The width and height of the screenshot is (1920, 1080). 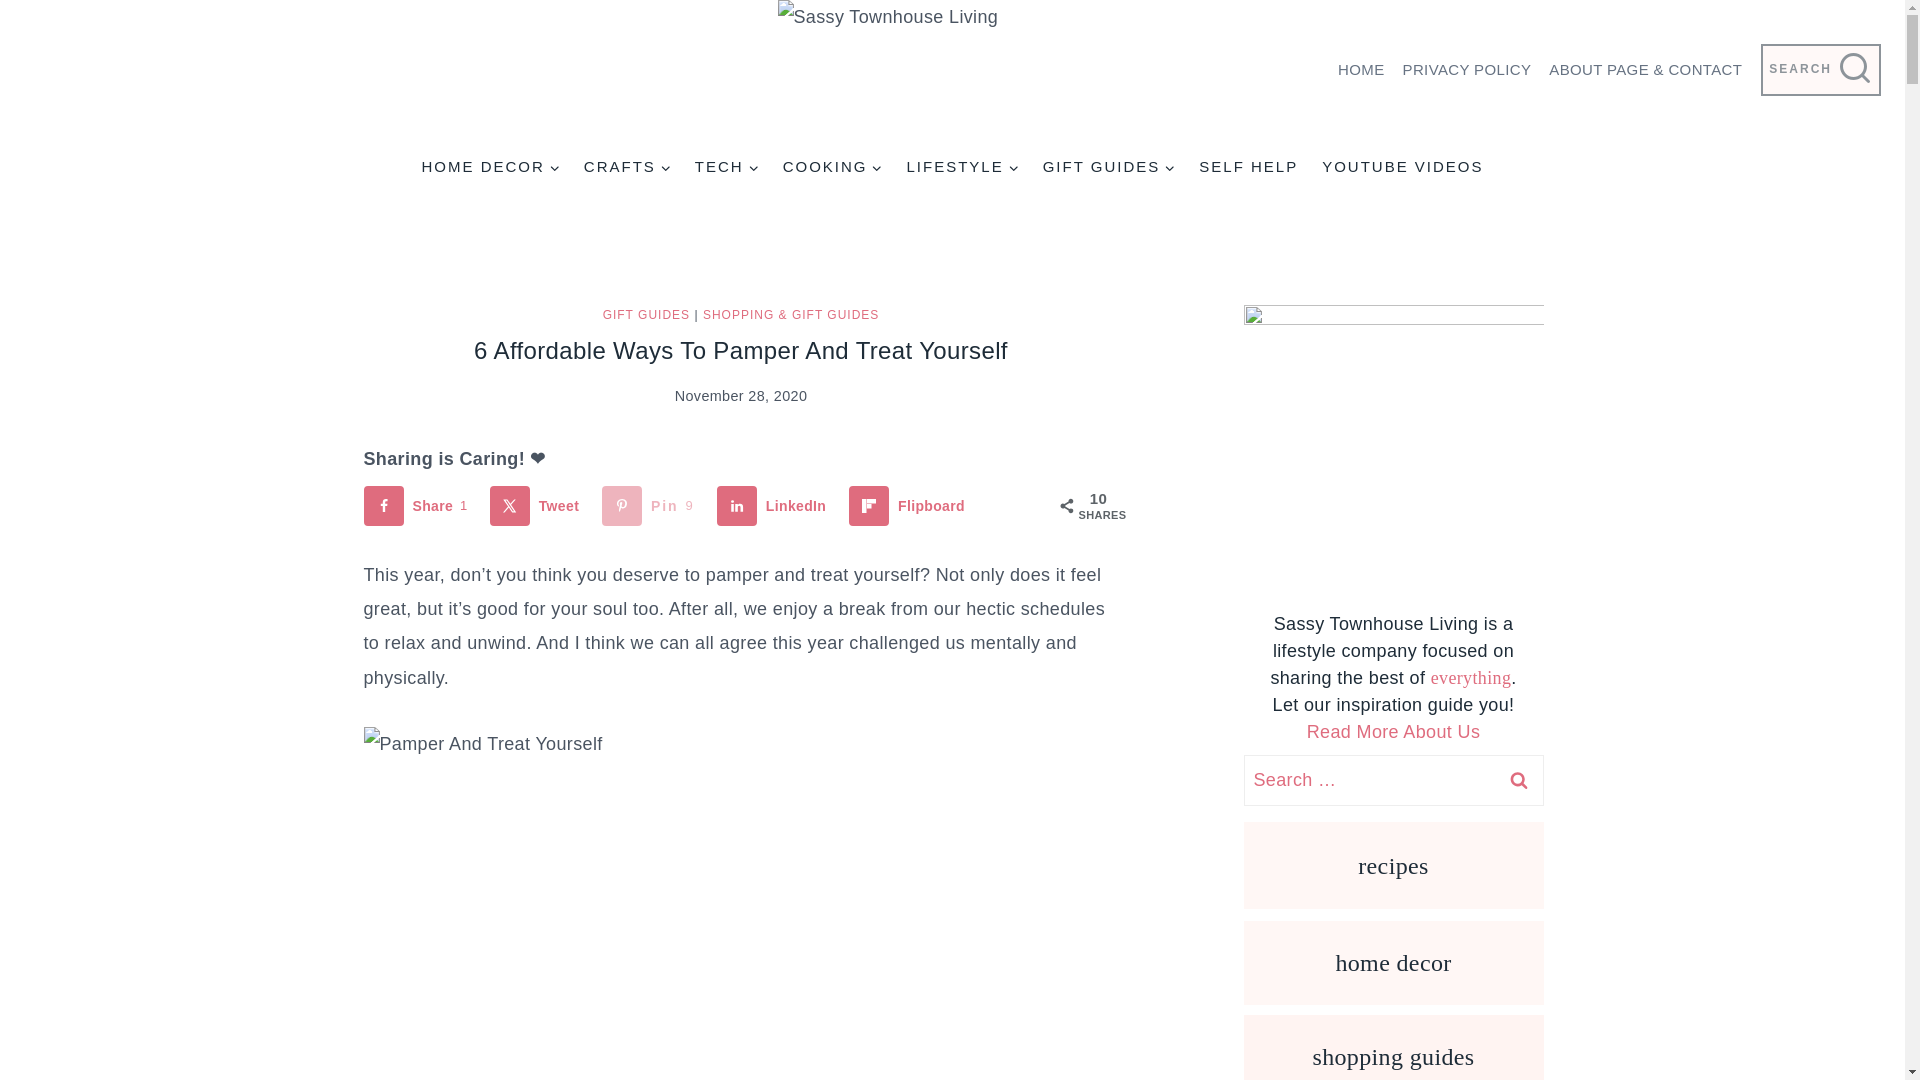 I want to click on Search, so click(x=1518, y=780).